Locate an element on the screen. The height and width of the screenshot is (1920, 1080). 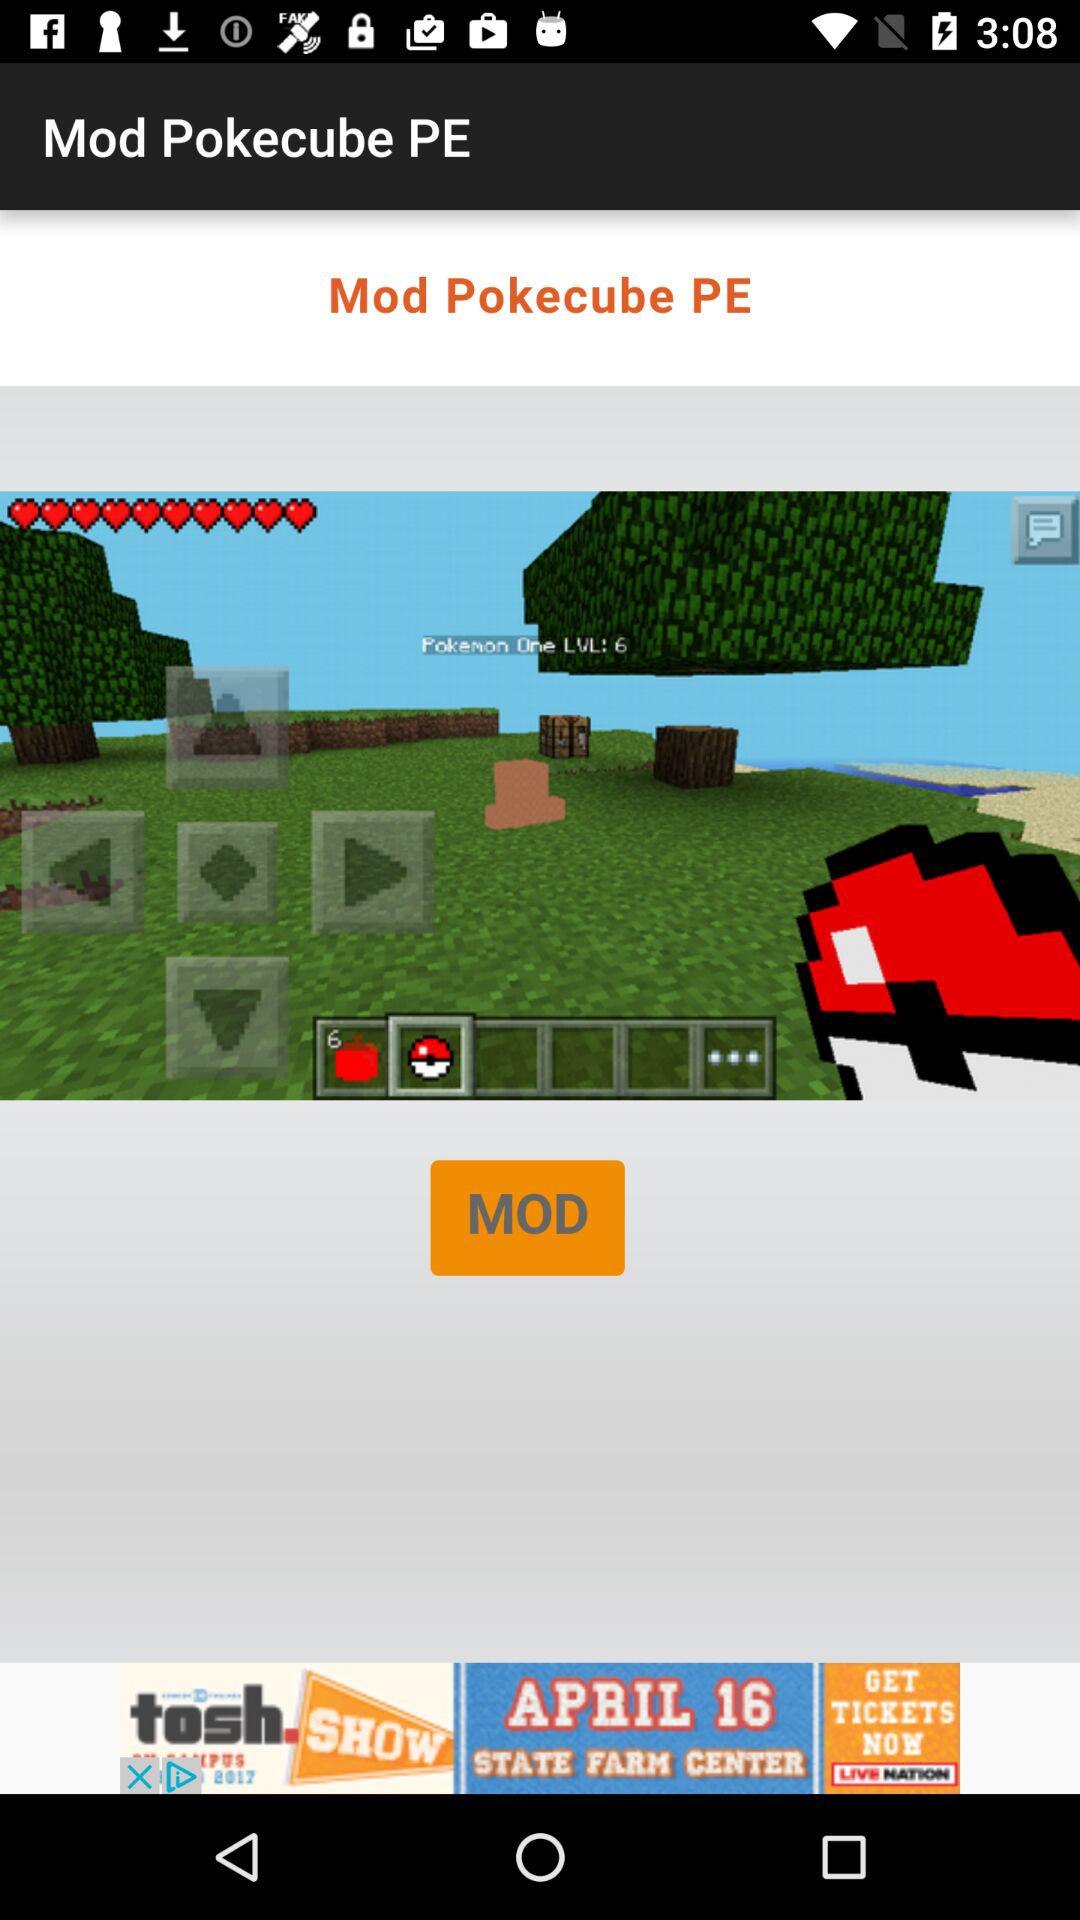
go to link in advertisement is located at coordinates (540, 1728).